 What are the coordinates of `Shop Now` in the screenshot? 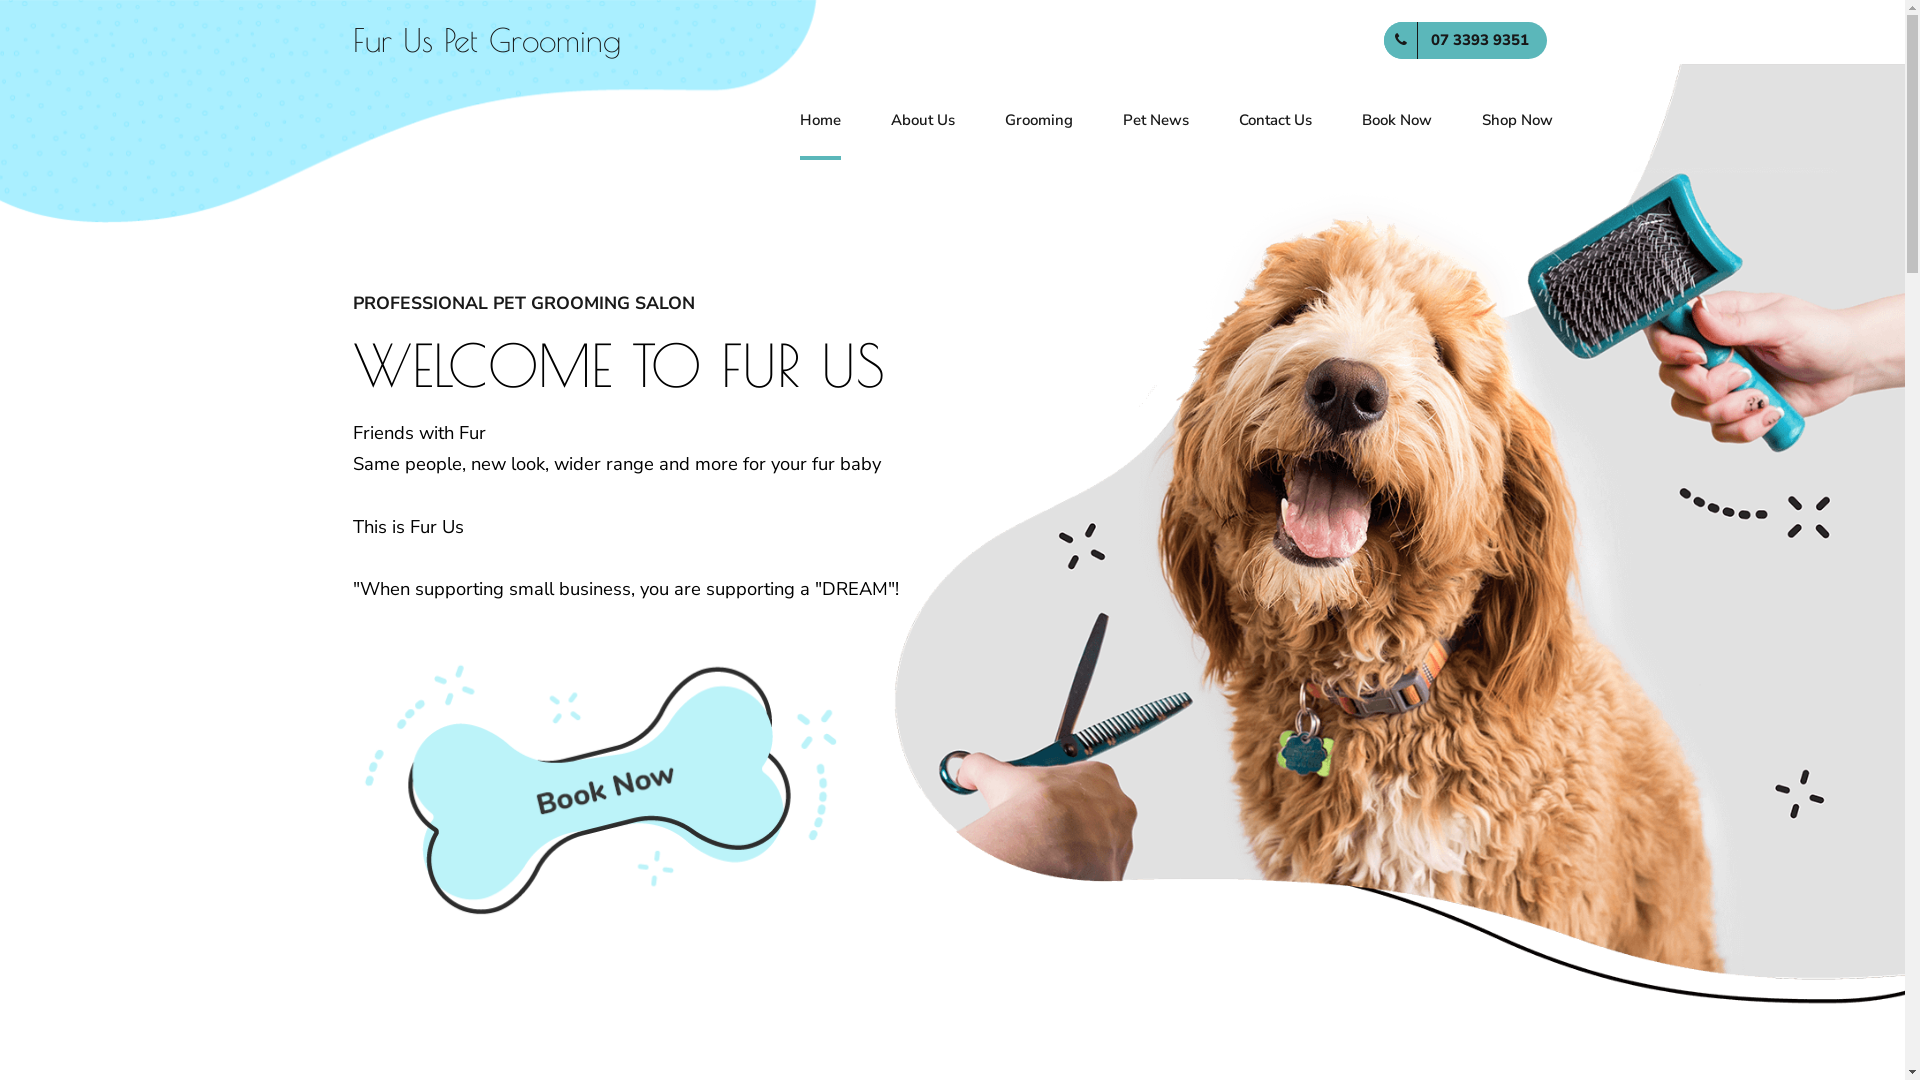 It's located at (1518, 120).